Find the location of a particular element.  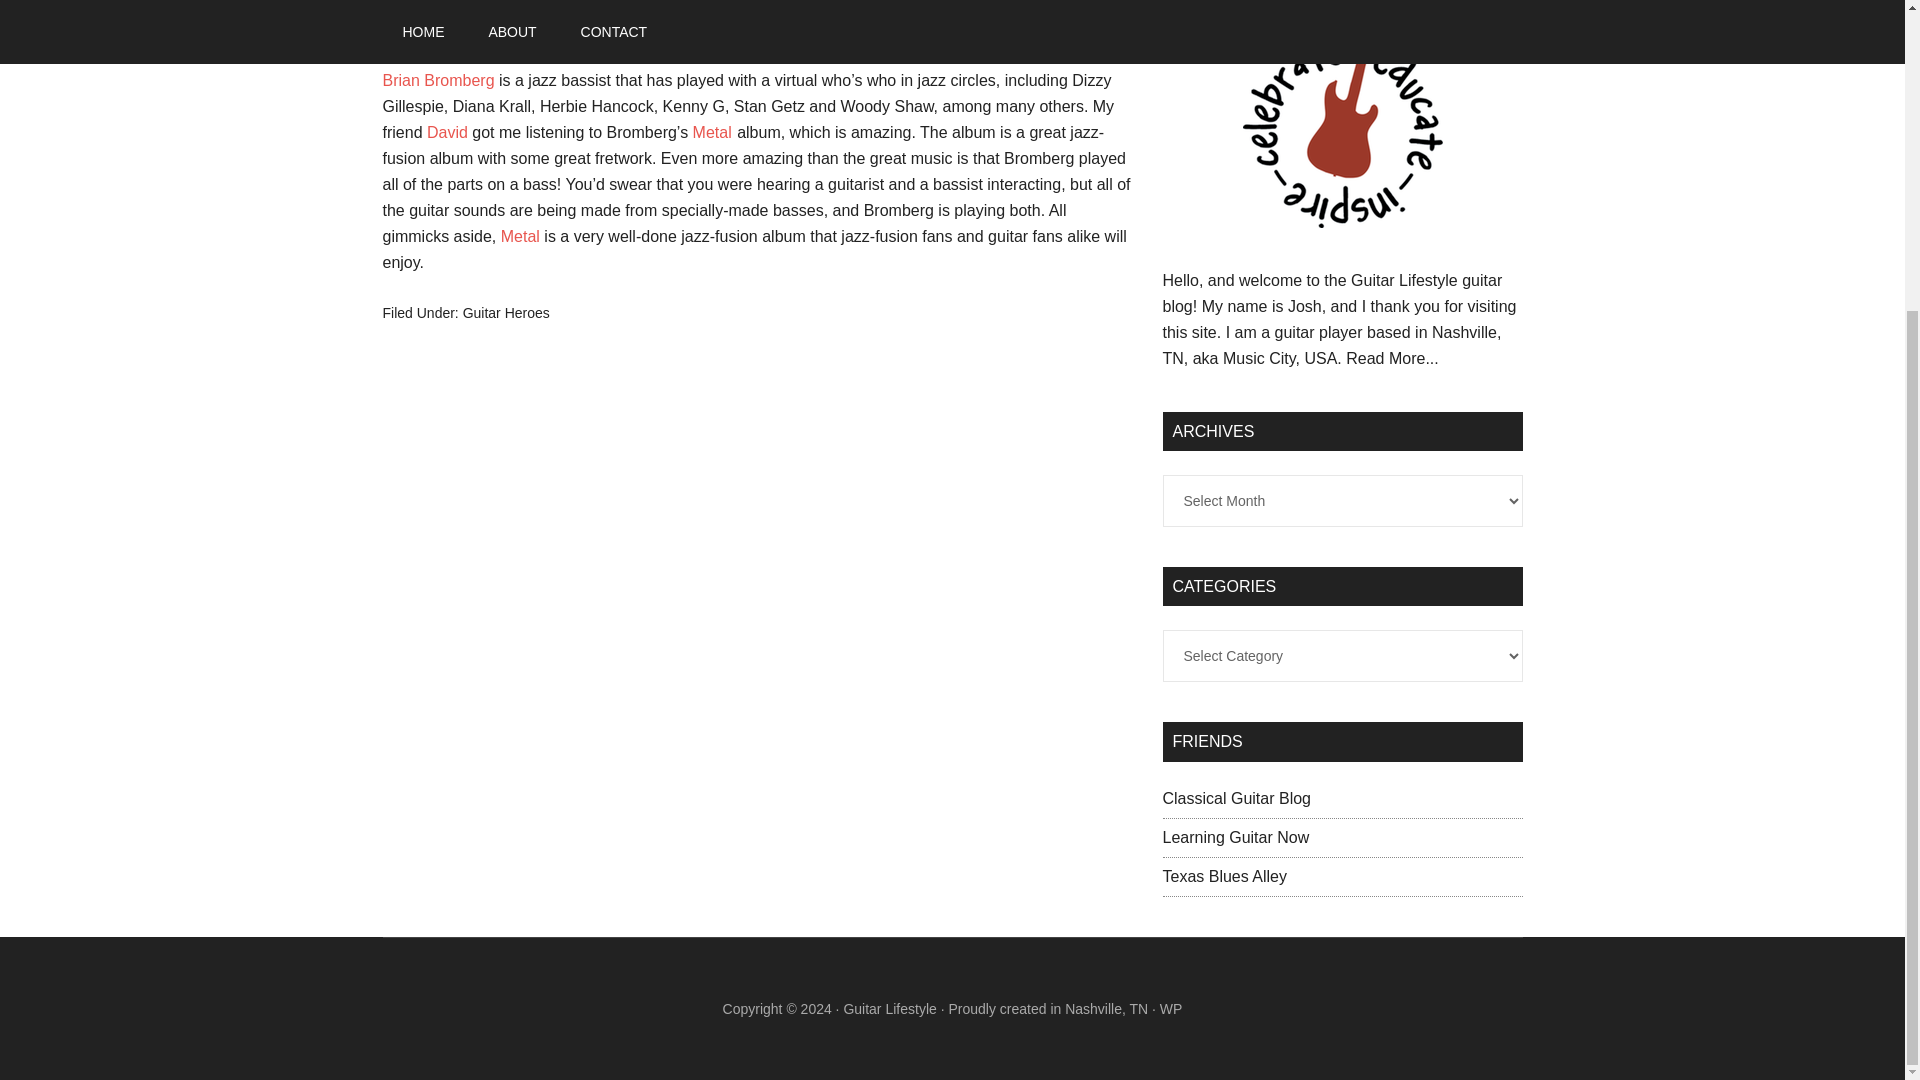

Guitar Heroes is located at coordinates (506, 312).